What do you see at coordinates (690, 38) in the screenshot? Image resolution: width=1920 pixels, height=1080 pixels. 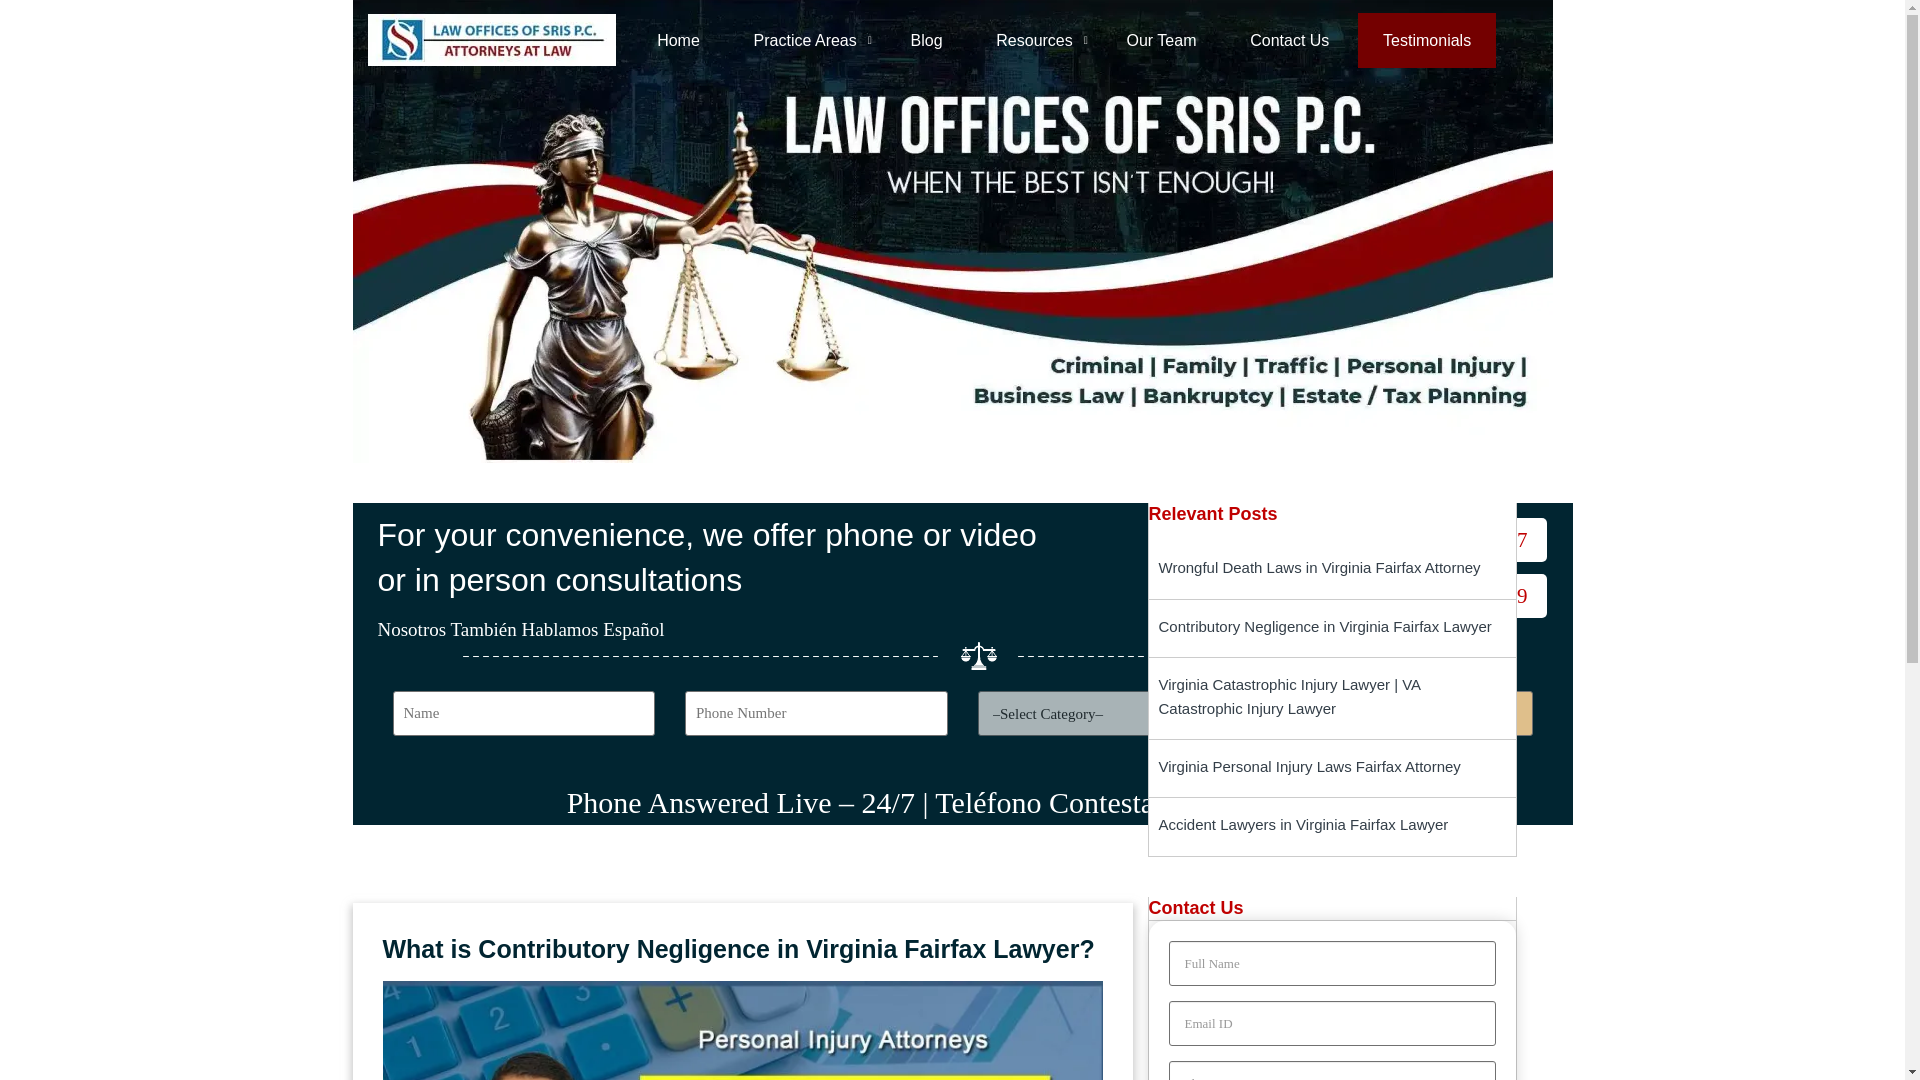 I see `Home` at bounding box center [690, 38].